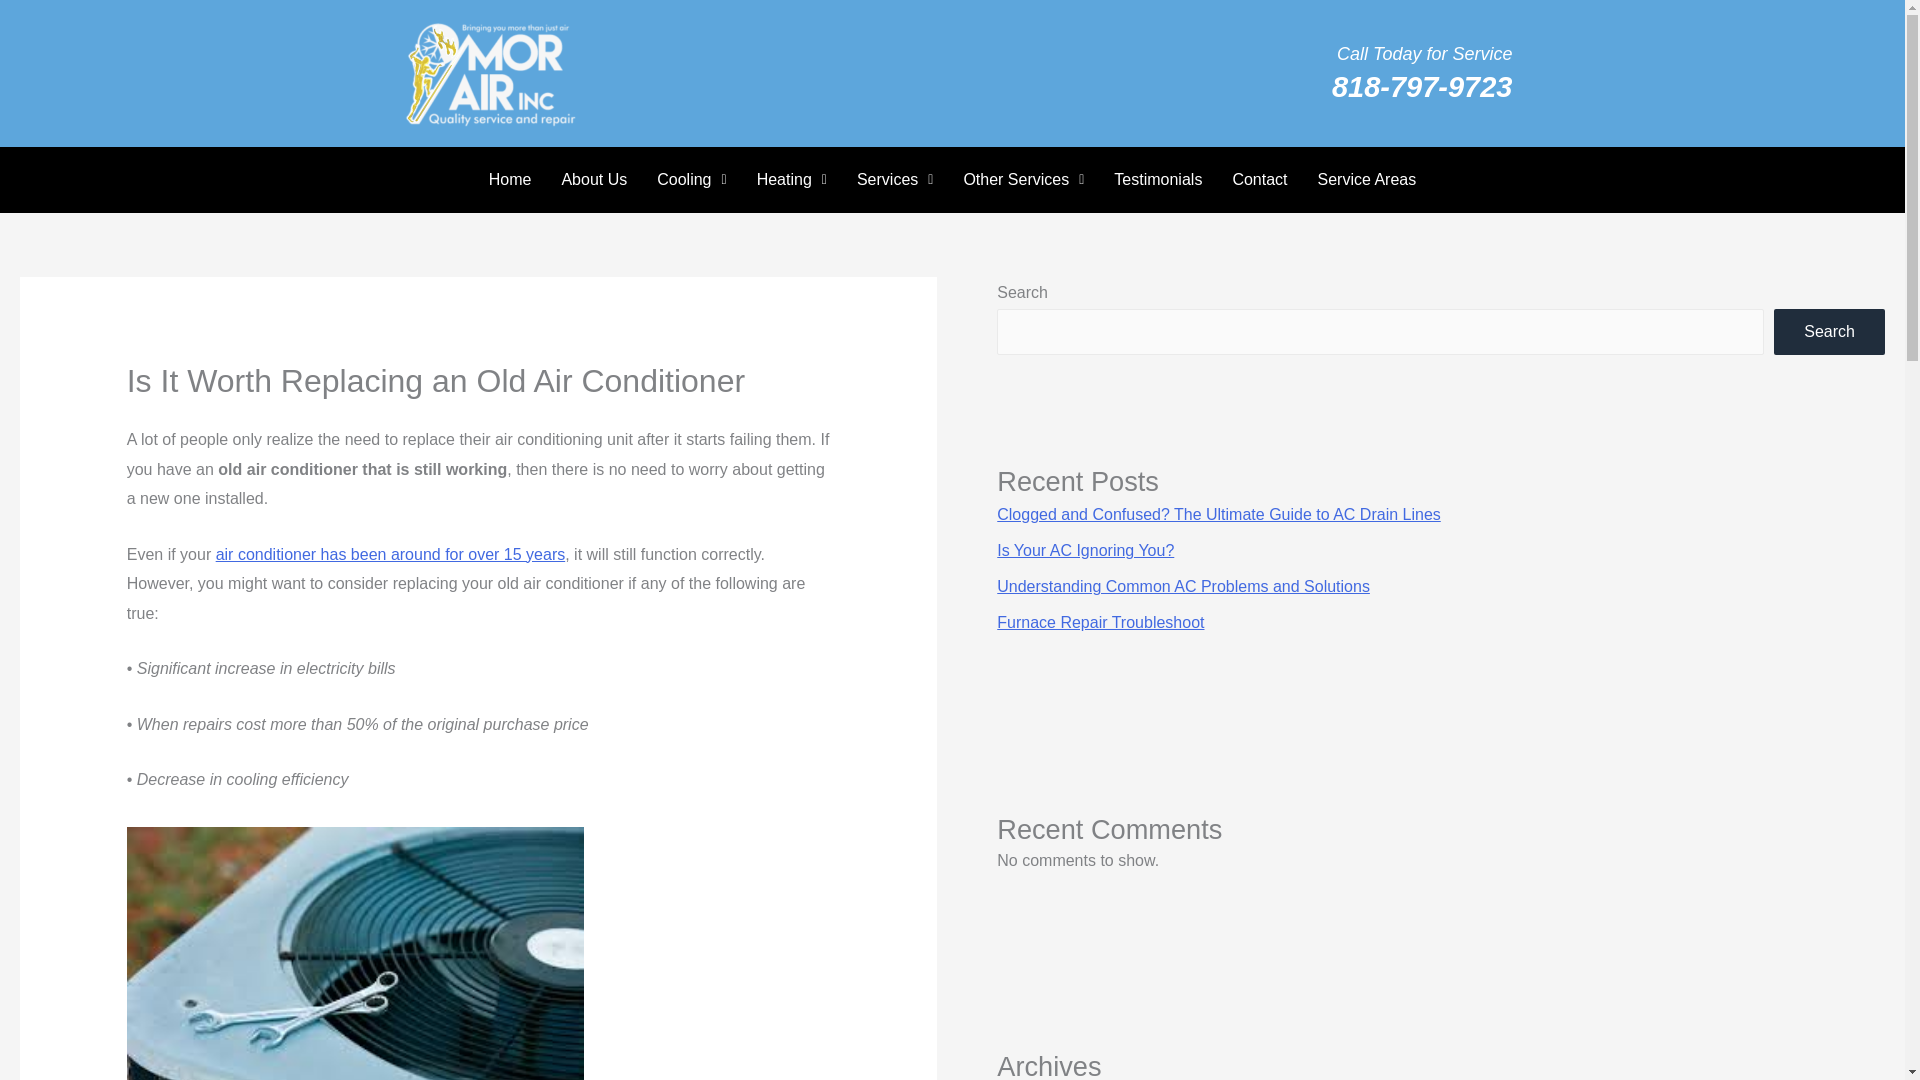  Describe the element at coordinates (1218, 514) in the screenshot. I see `Clogged and Confused? The Ultimate Guide to AC Drain Lines` at that location.